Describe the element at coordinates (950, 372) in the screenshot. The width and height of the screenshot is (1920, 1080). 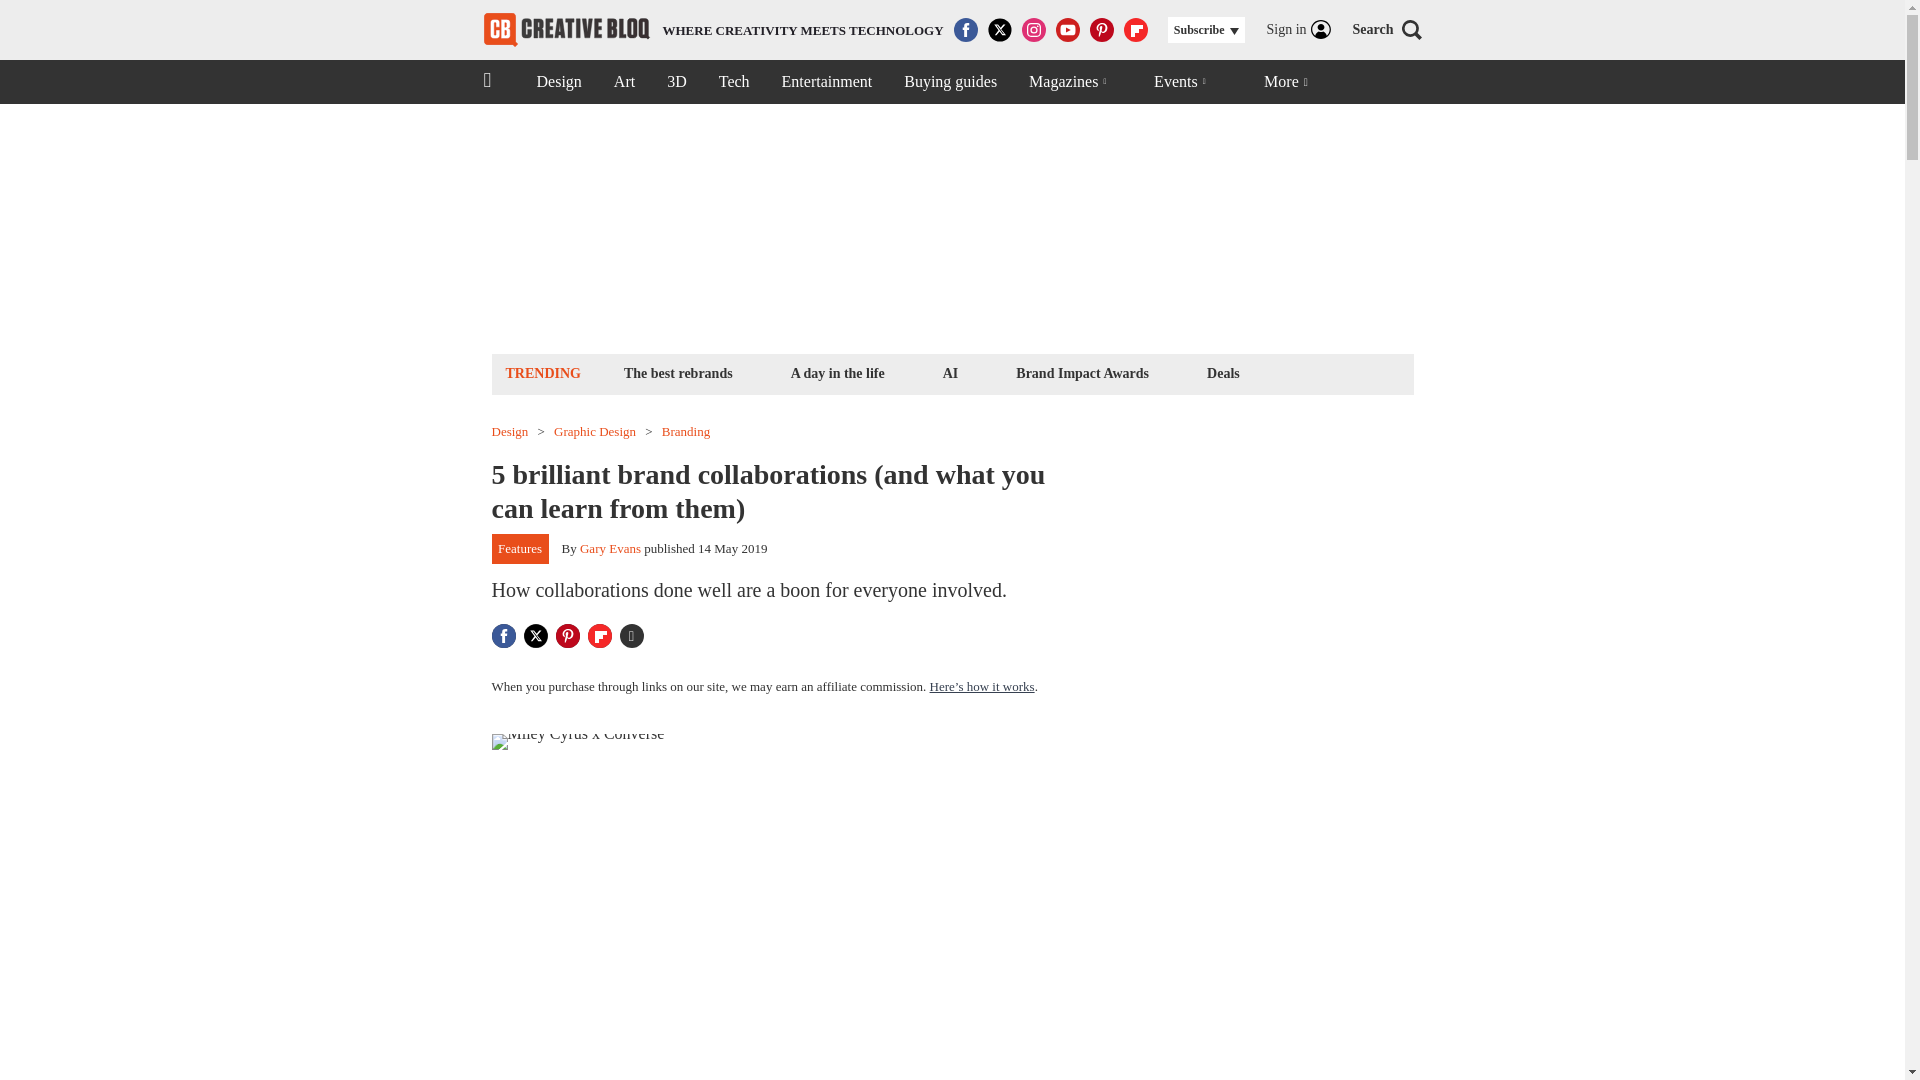
I see `Design` at that location.